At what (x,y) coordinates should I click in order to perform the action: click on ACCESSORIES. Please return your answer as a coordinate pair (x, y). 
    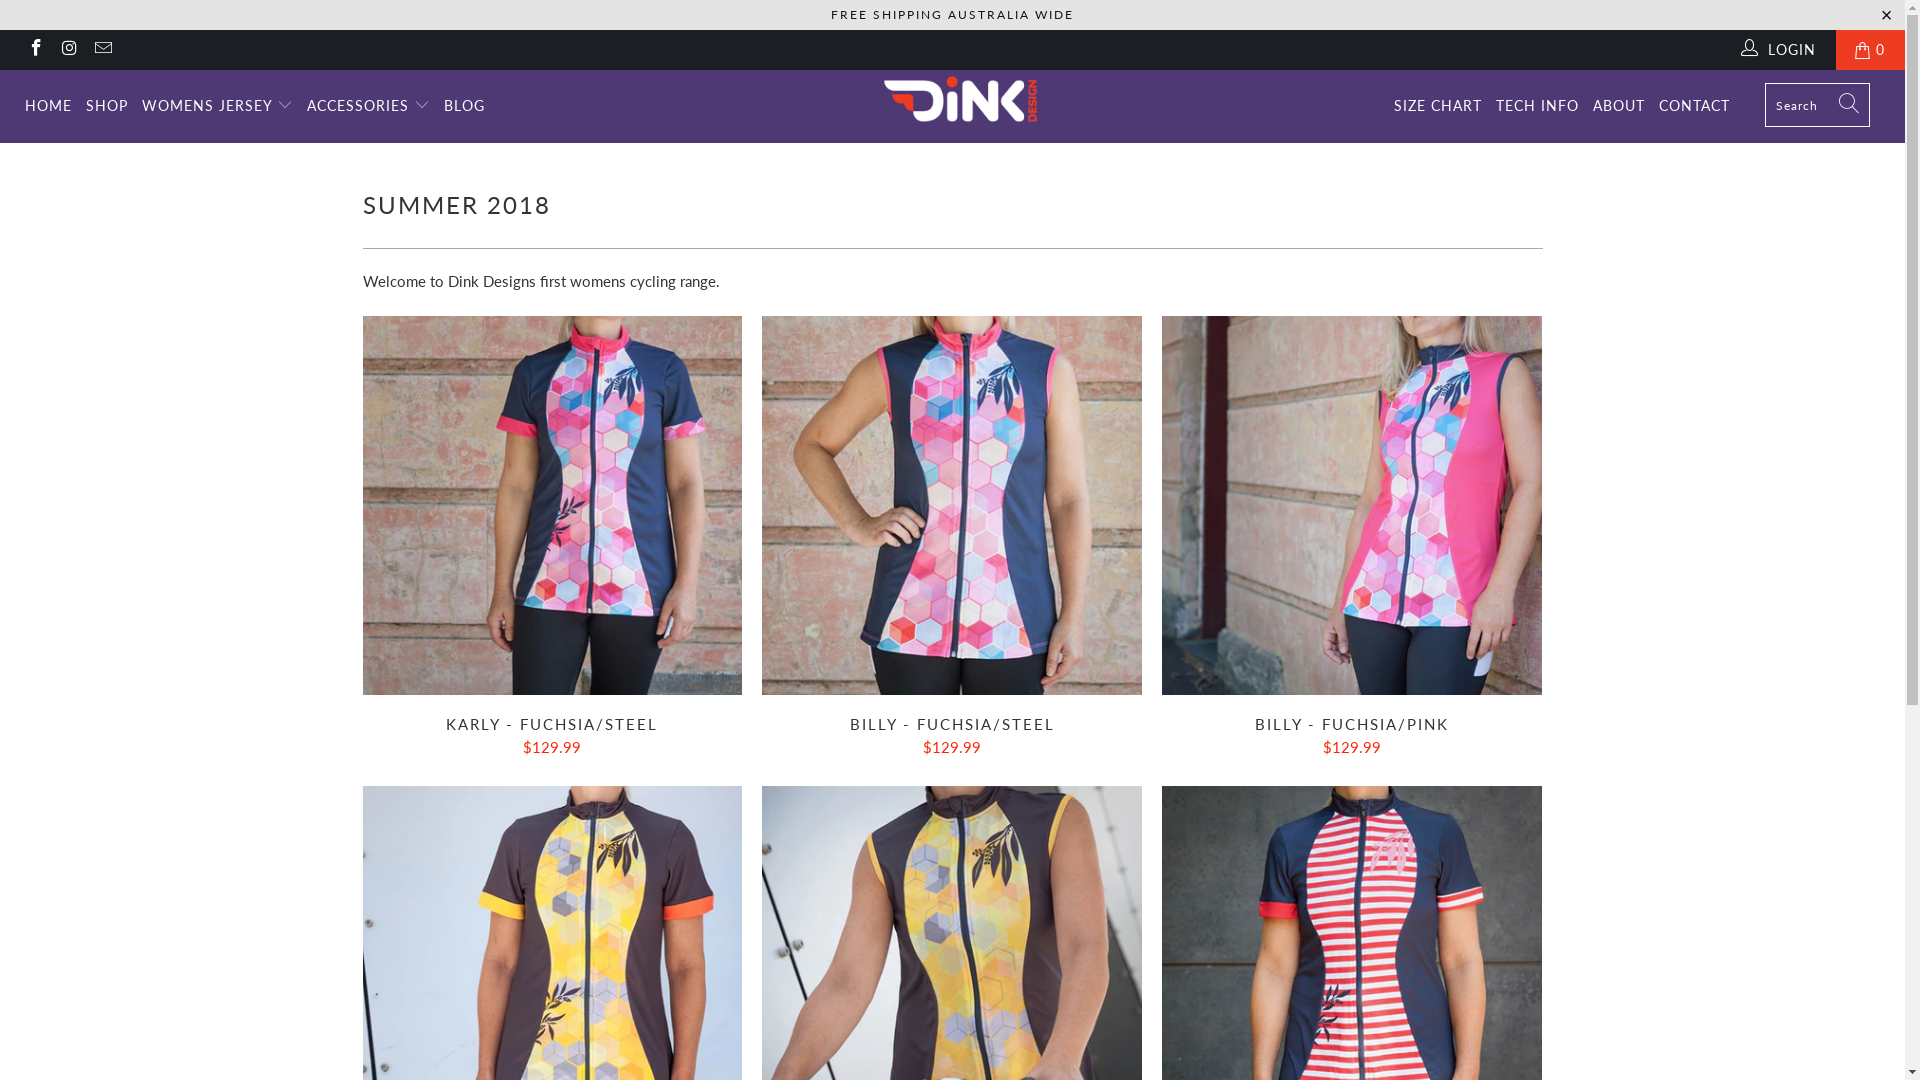
    Looking at the image, I should click on (368, 106).